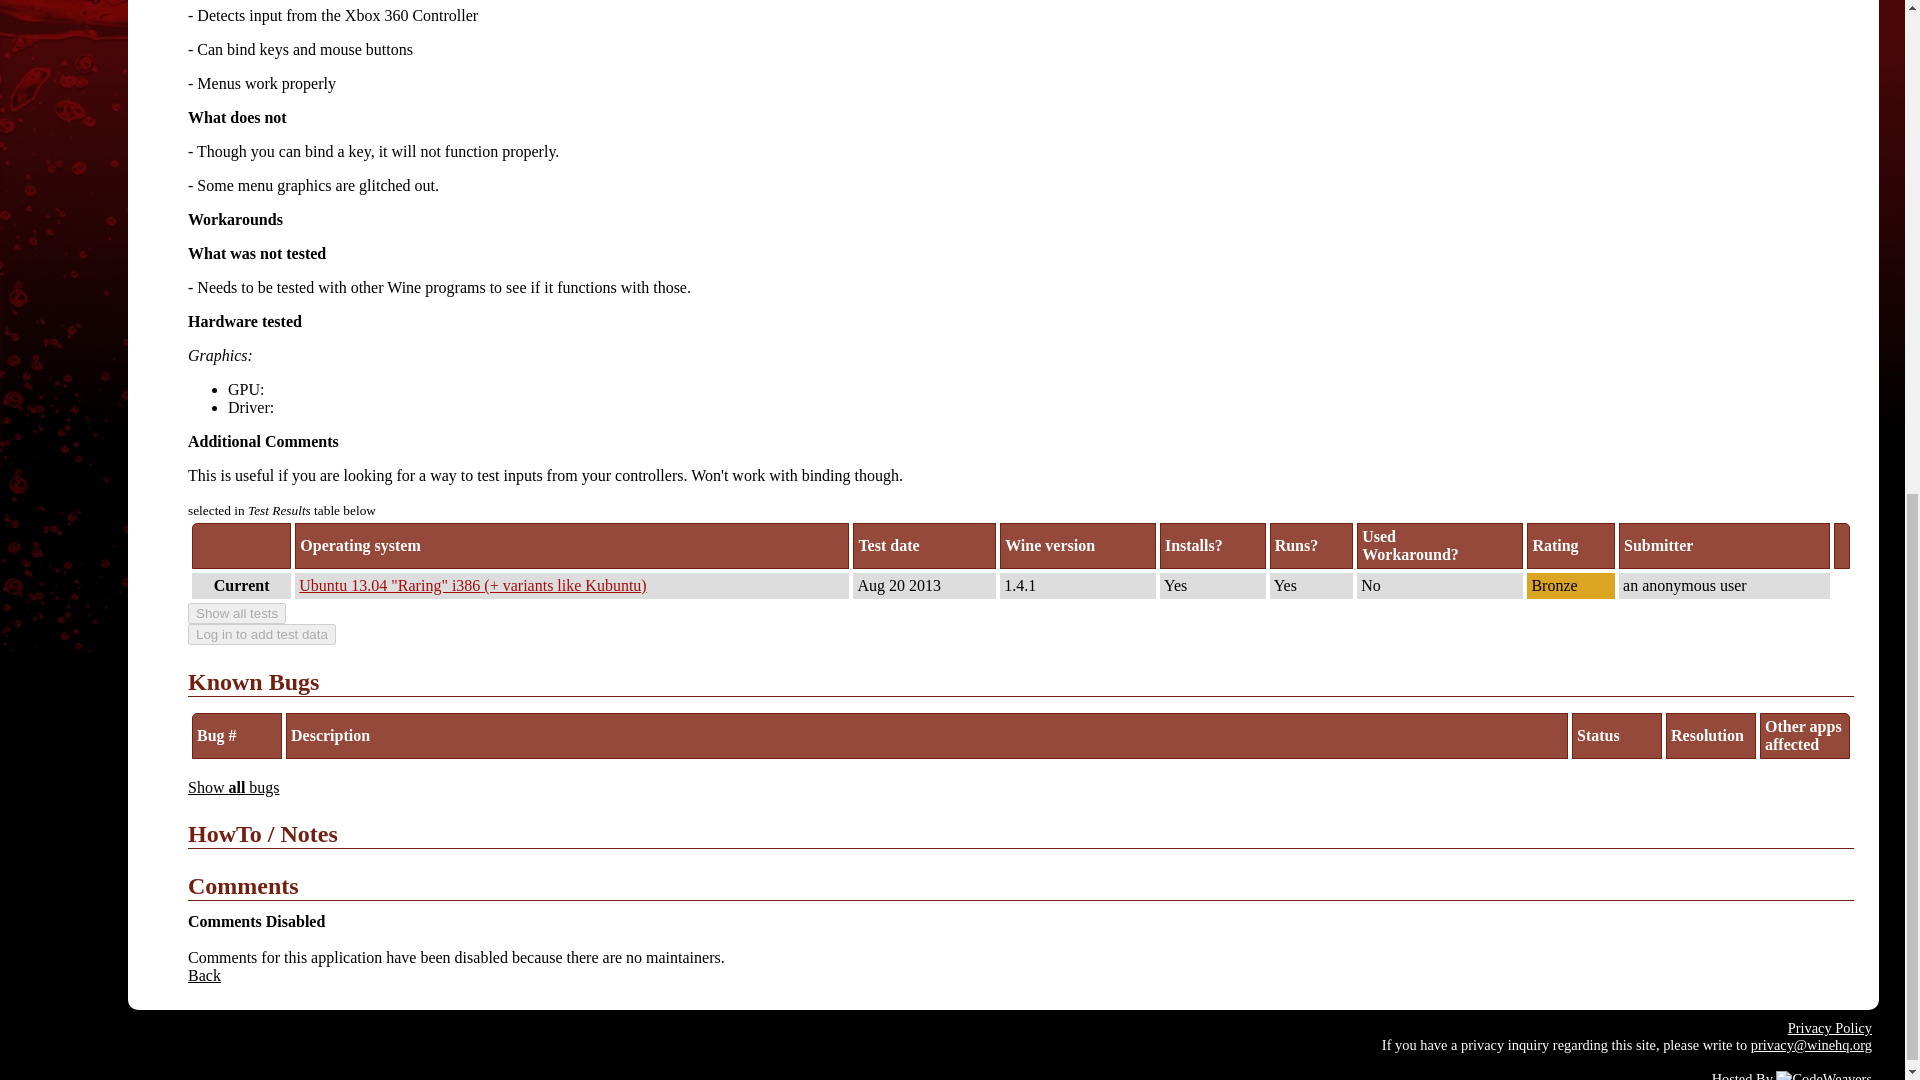 This screenshot has width=1920, height=1080. What do you see at coordinates (204, 974) in the screenshot?
I see `Back` at bounding box center [204, 974].